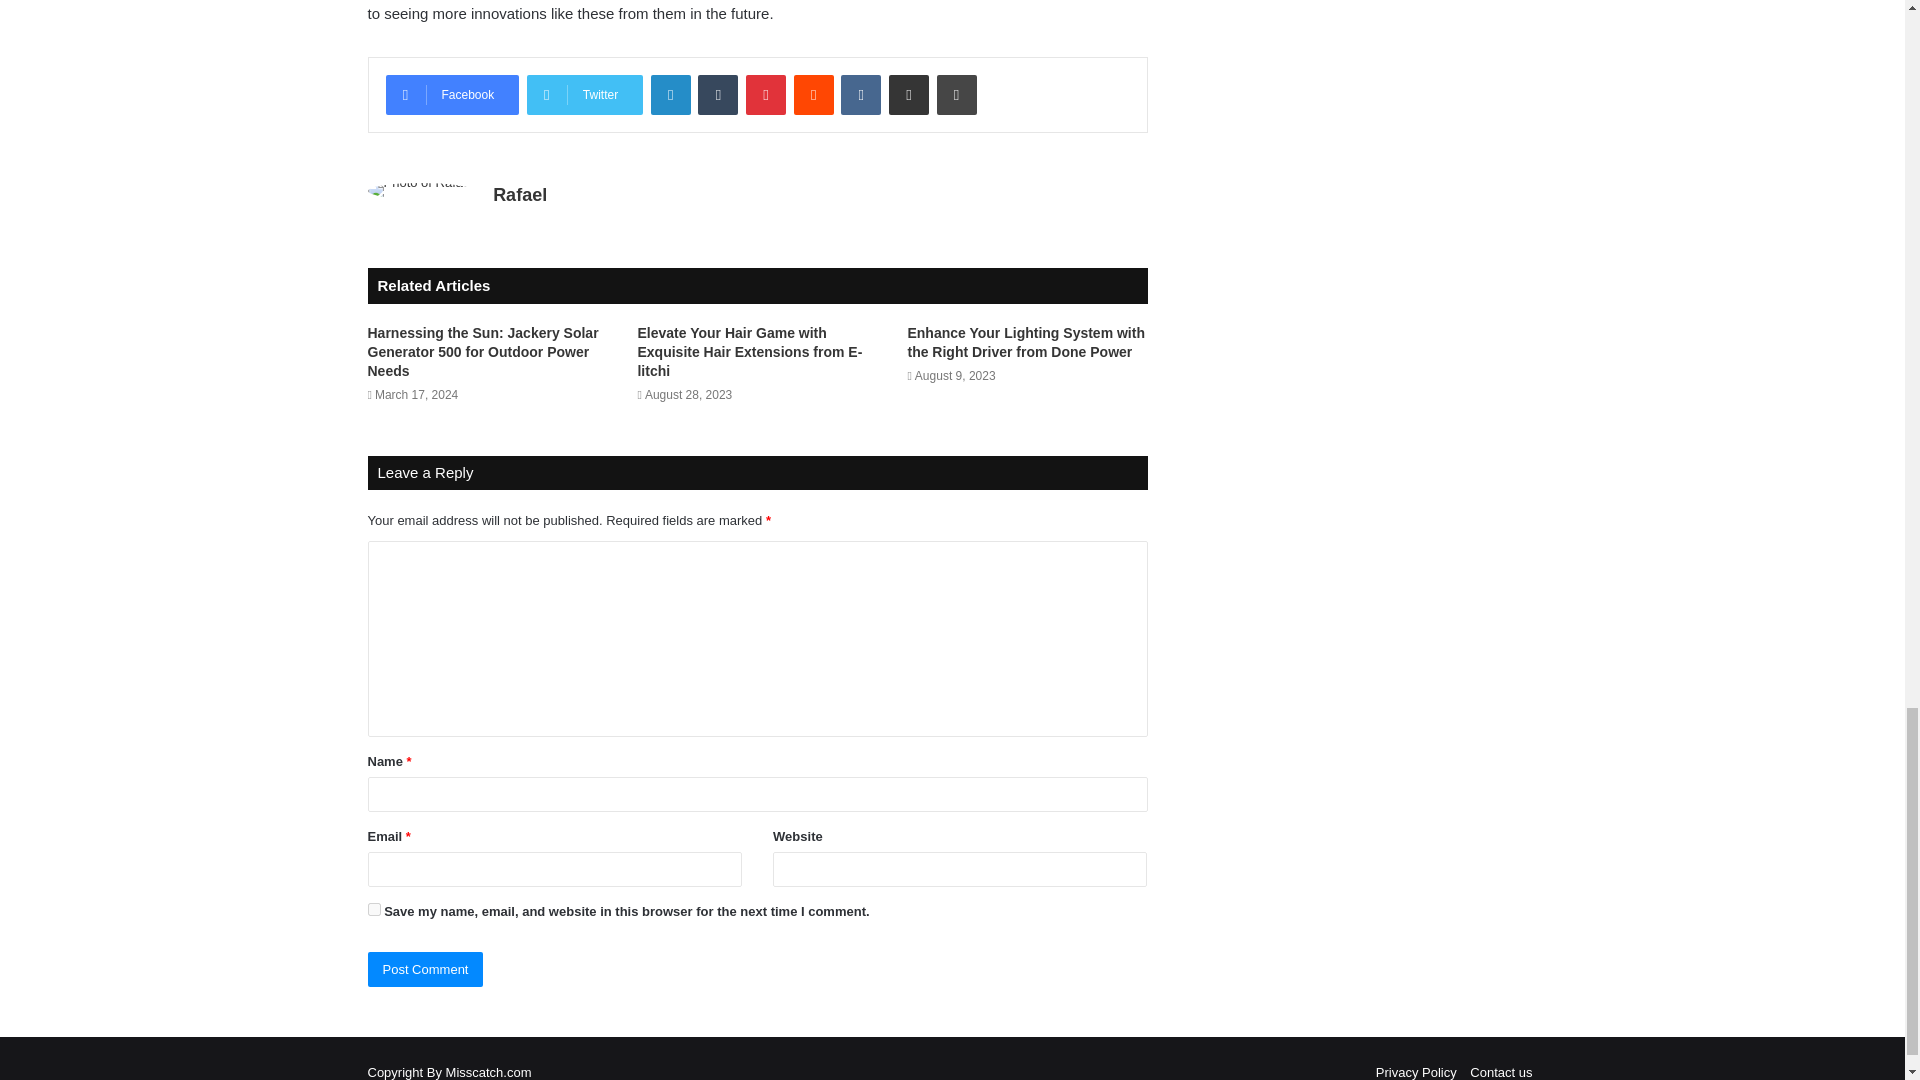 This screenshot has height=1080, width=1920. What do you see at coordinates (956, 94) in the screenshot?
I see `Print` at bounding box center [956, 94].